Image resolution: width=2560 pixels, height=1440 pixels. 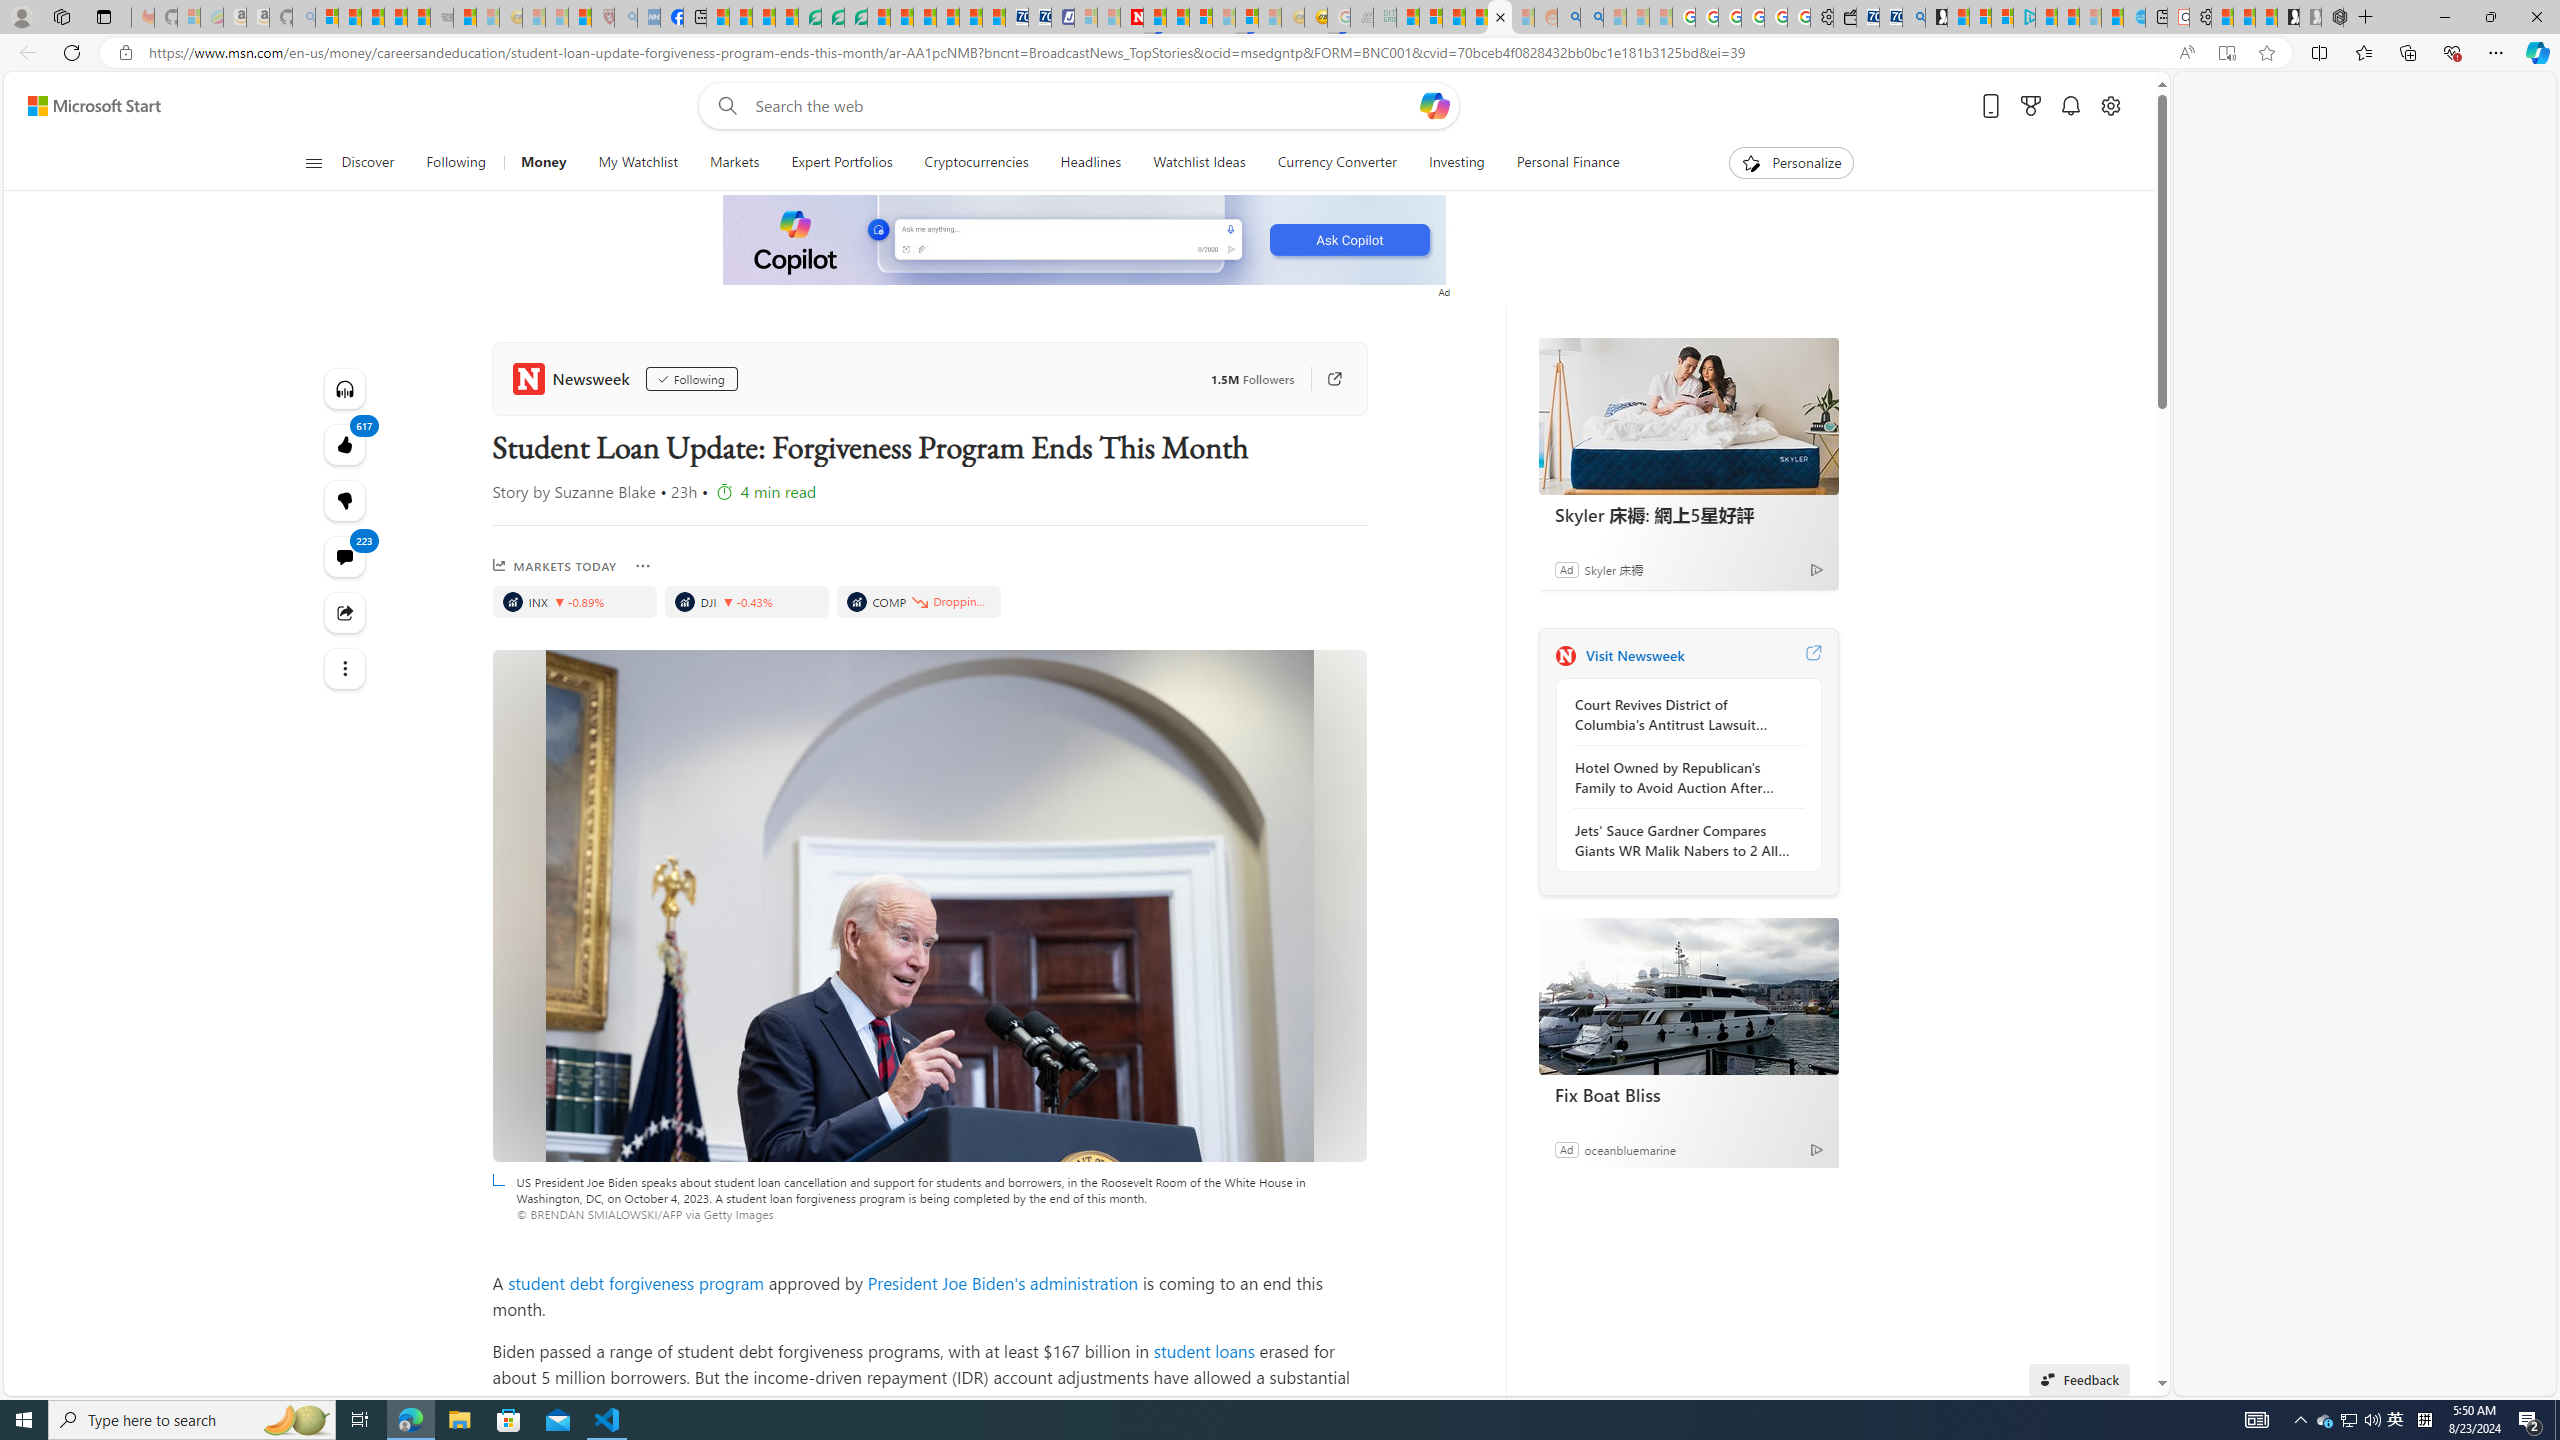 I want to click on Web search, so click(x=724, y=106).